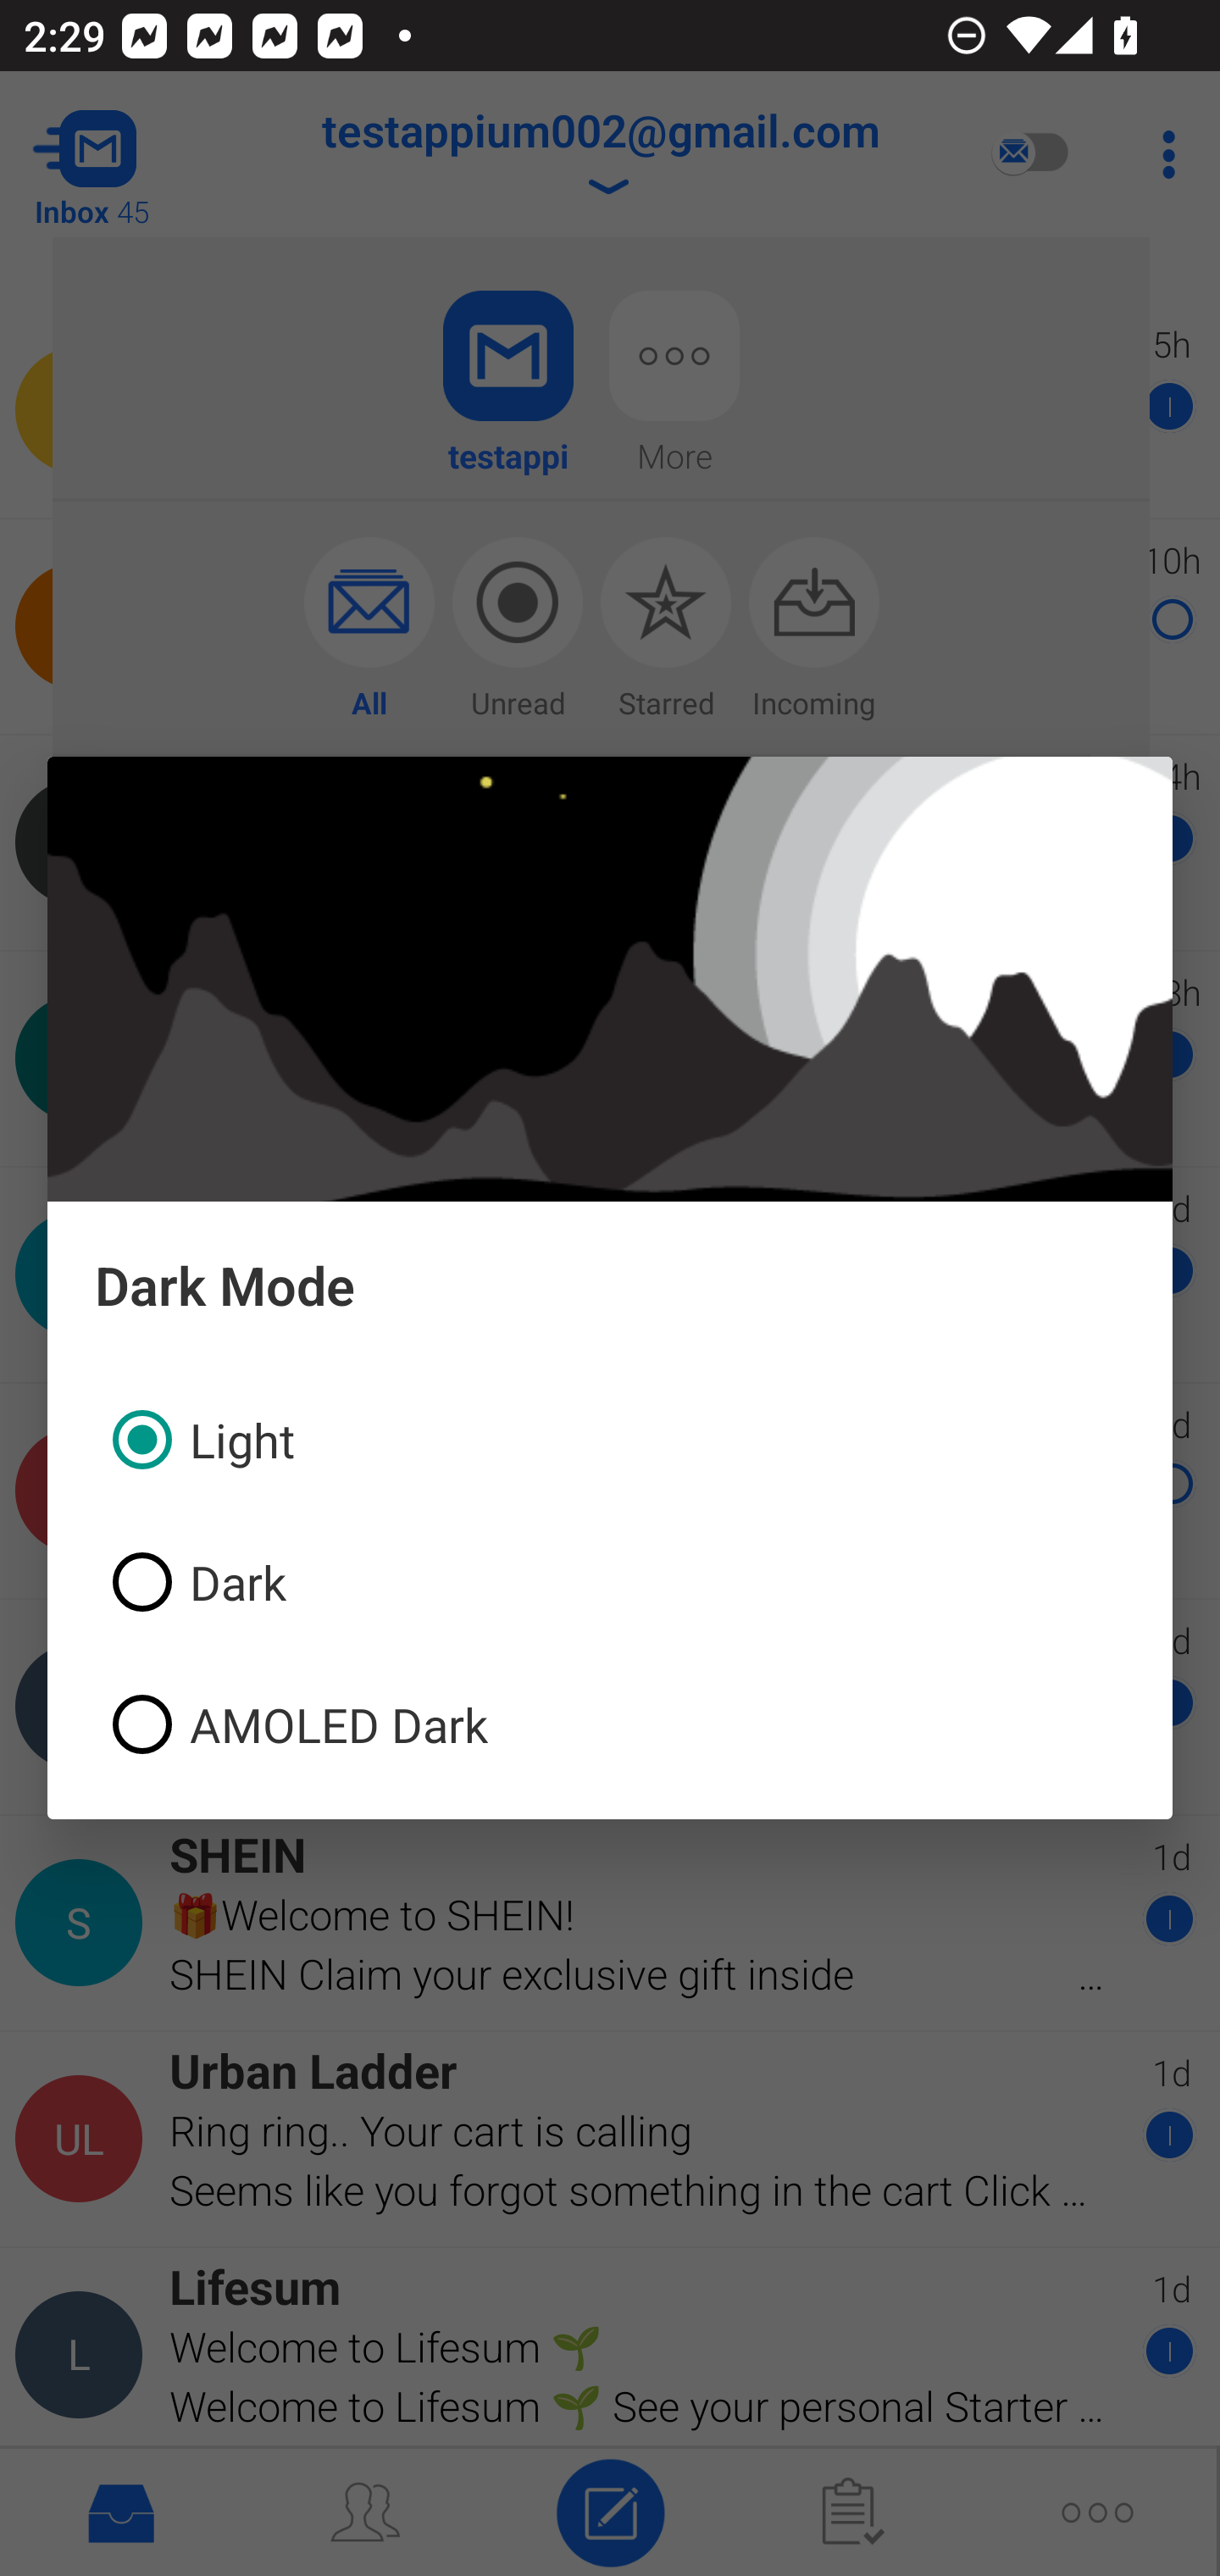 Image resolution: width=1220 pixels, height=2576 pixels. I want to click on AMOLED Dark, so click(610, 1724).